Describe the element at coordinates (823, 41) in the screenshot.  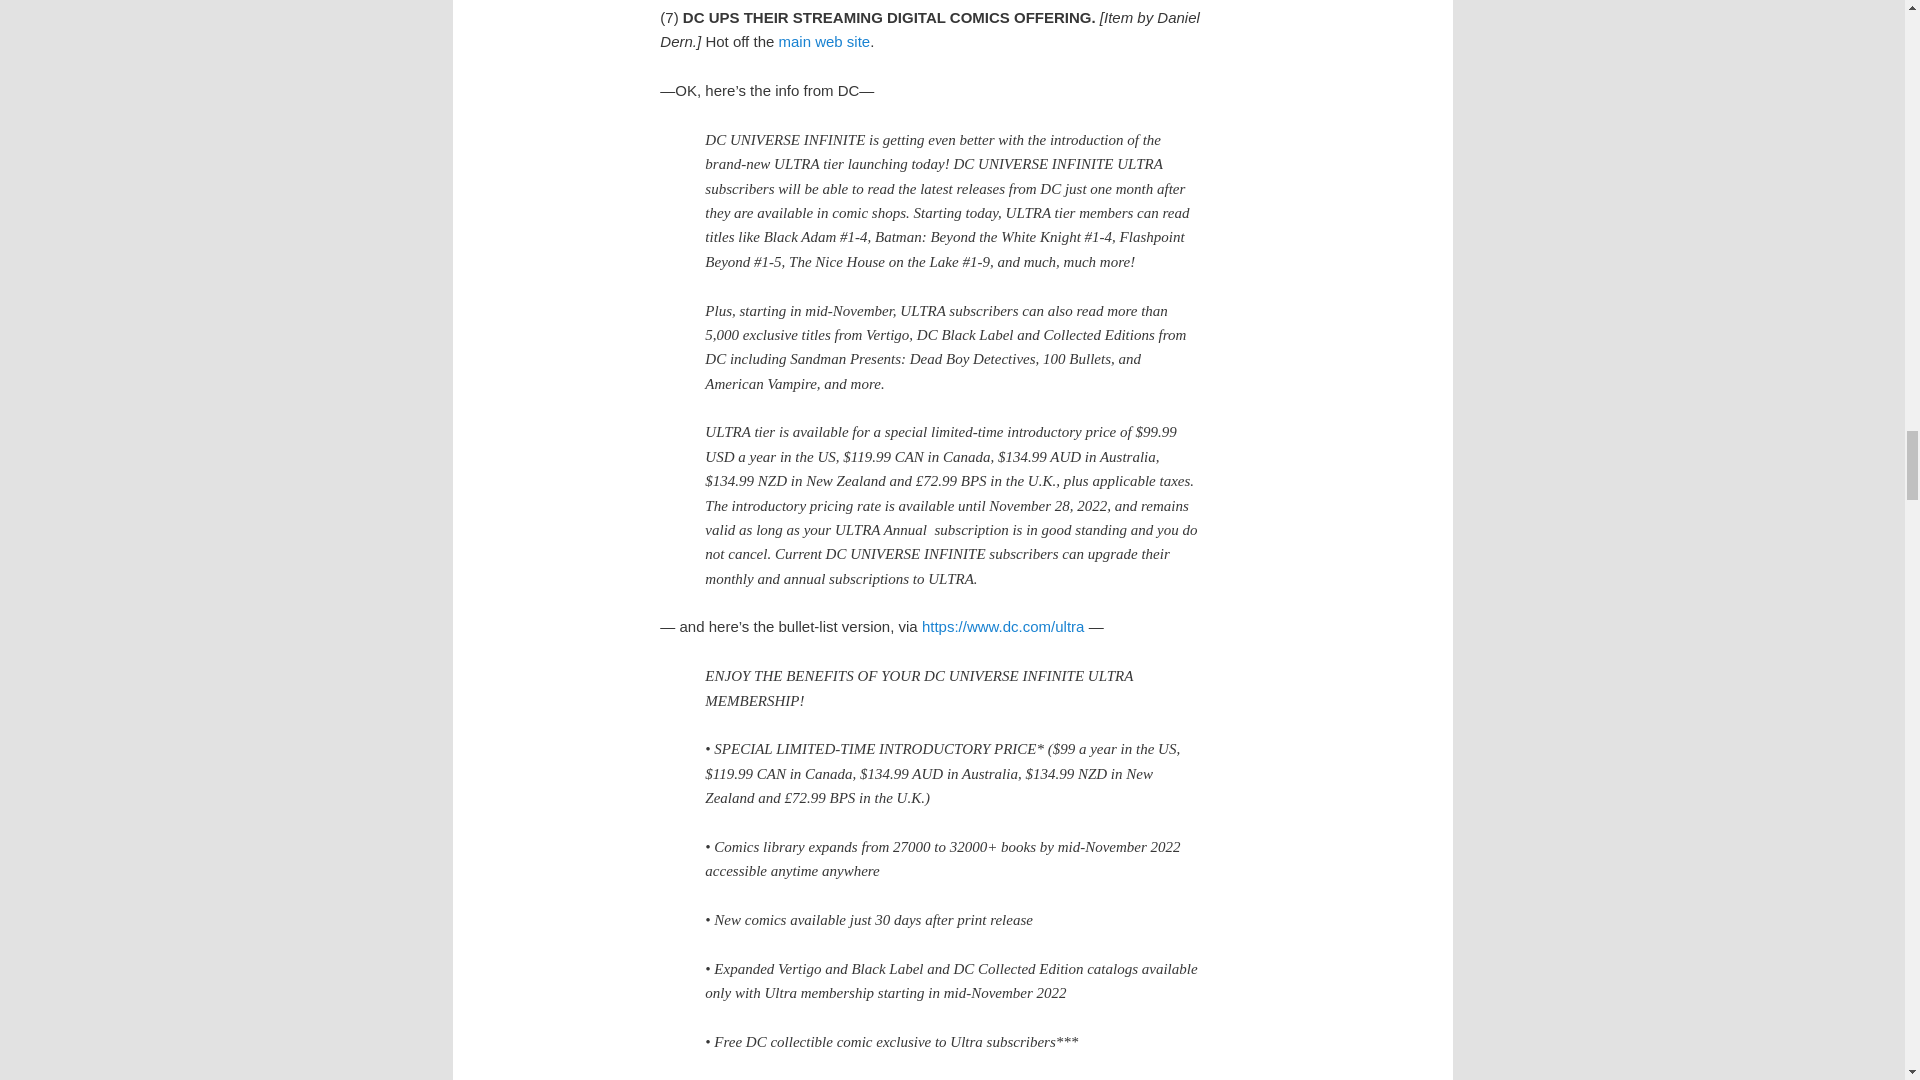
I see `main web site` at that location.